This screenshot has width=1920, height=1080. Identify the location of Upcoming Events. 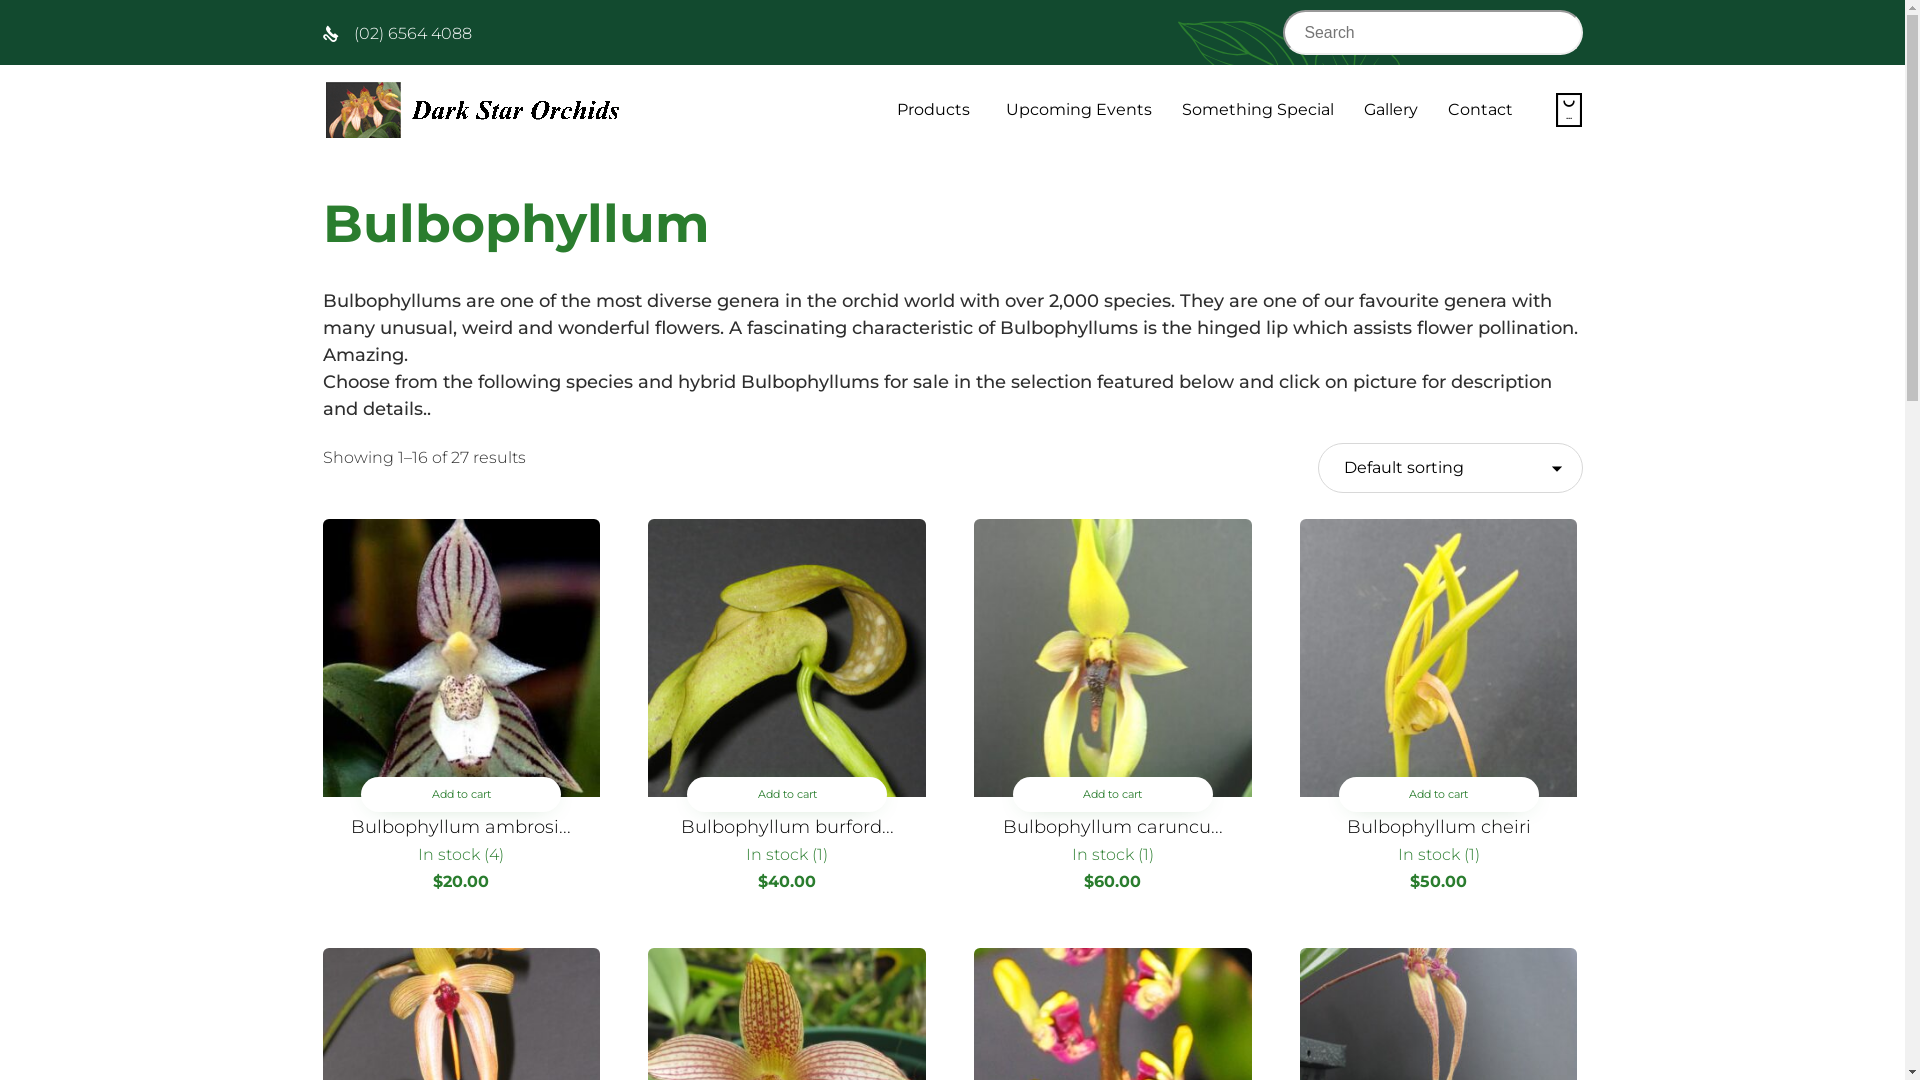
(1078, 110).